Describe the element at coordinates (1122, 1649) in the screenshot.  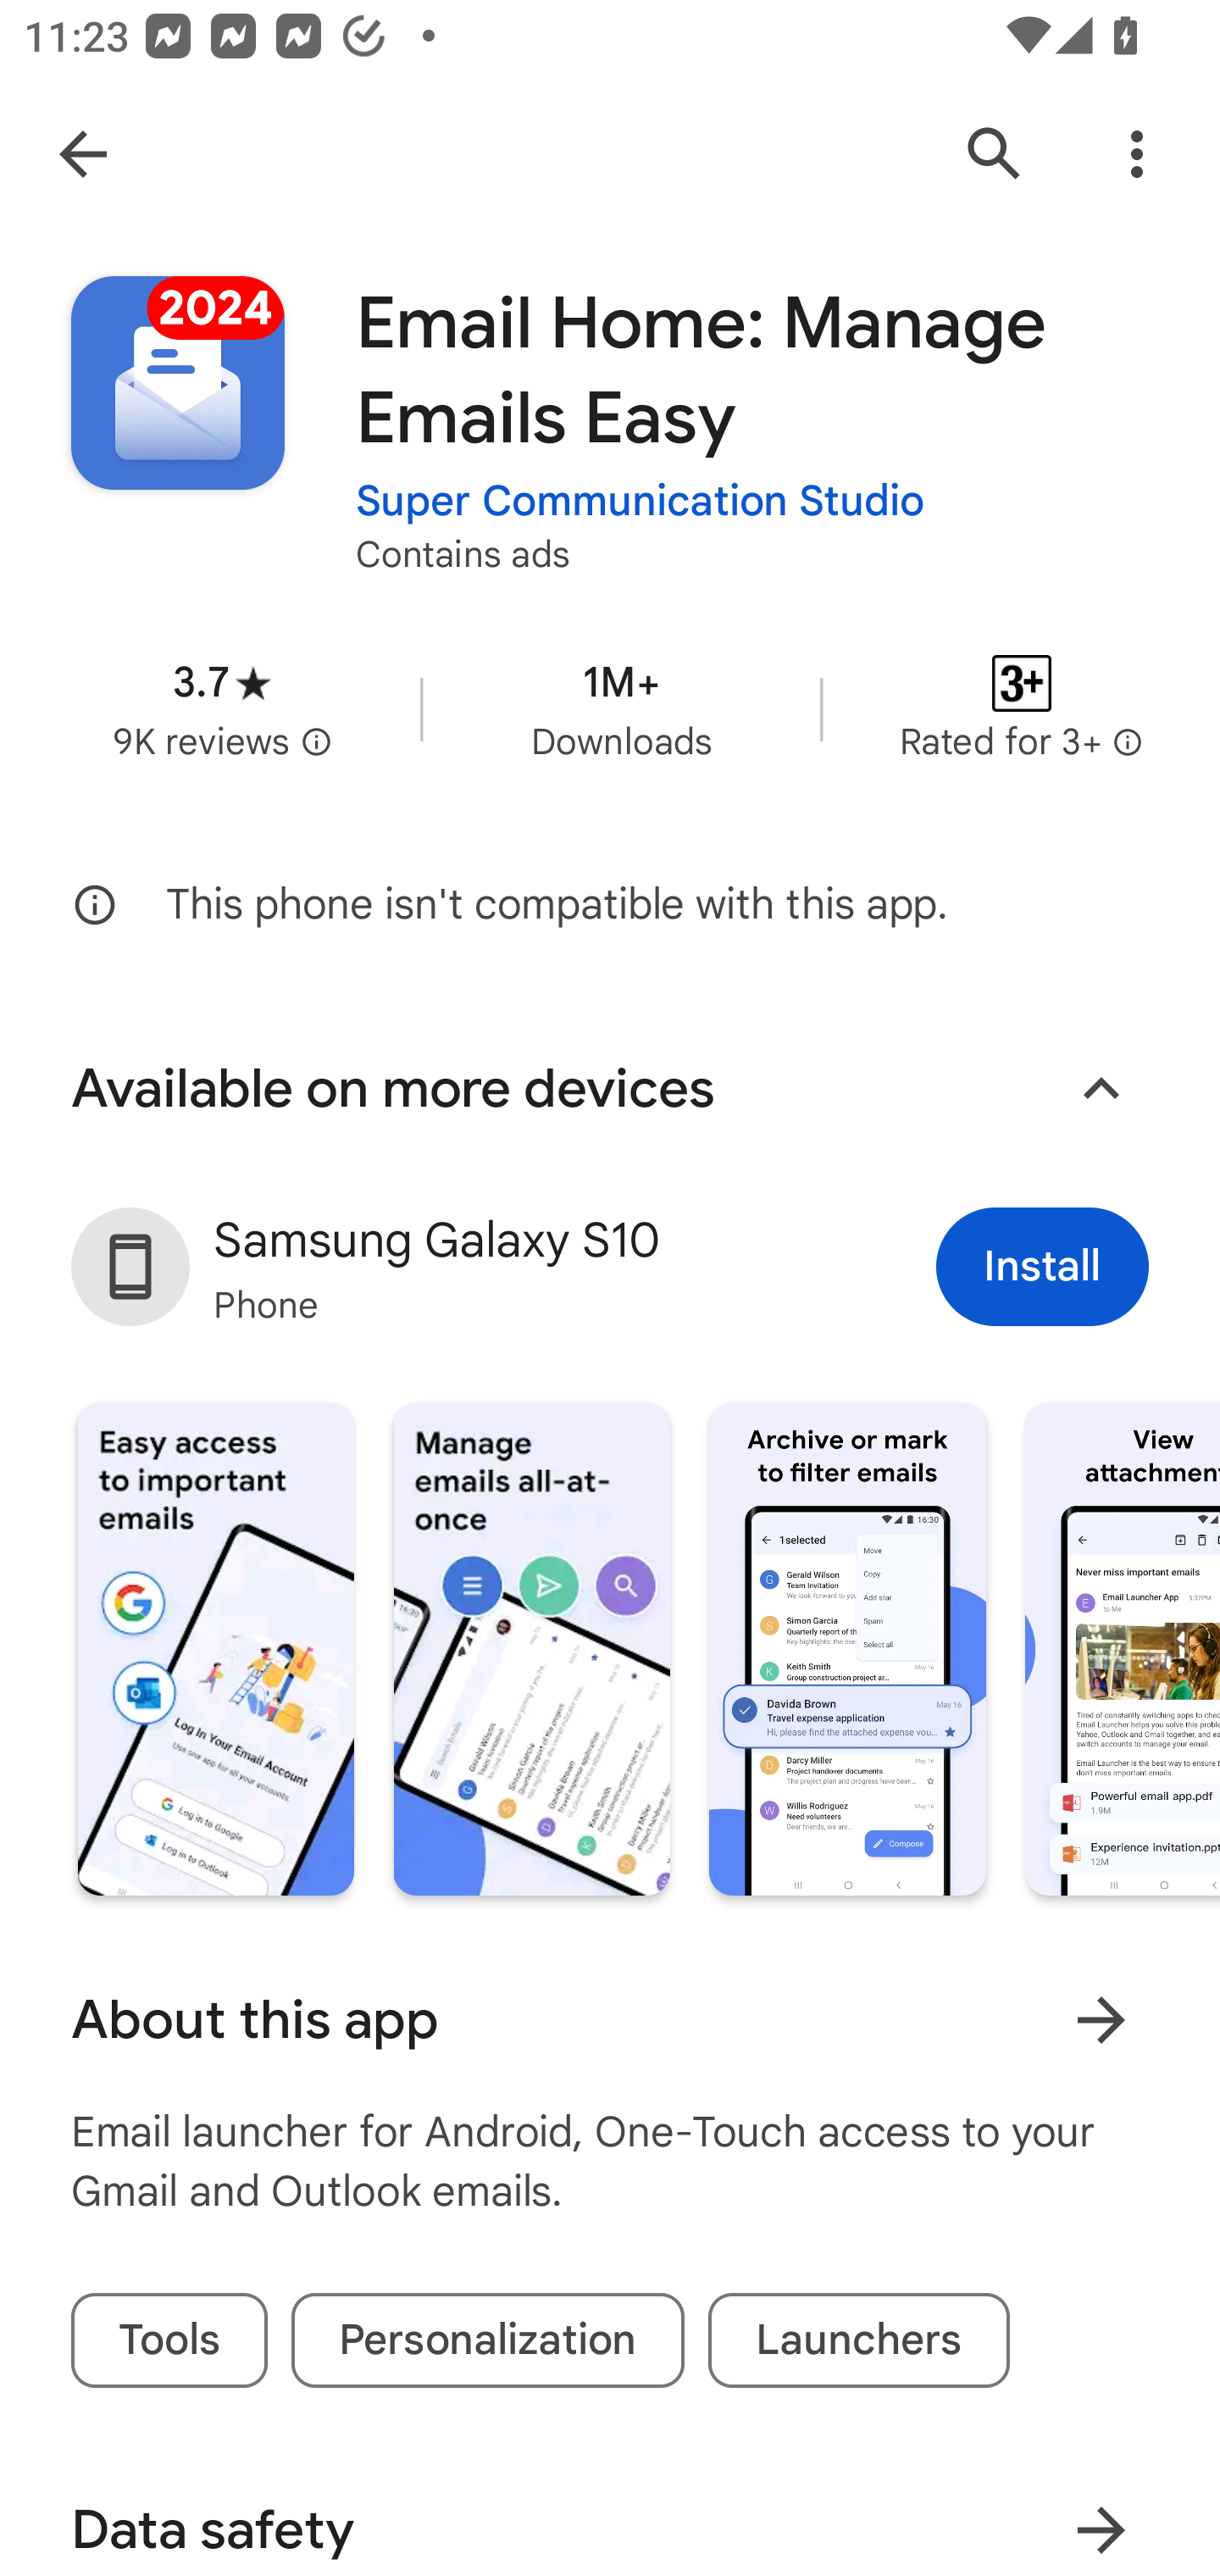
I see `Screenshot "4" of "6"` at that location.